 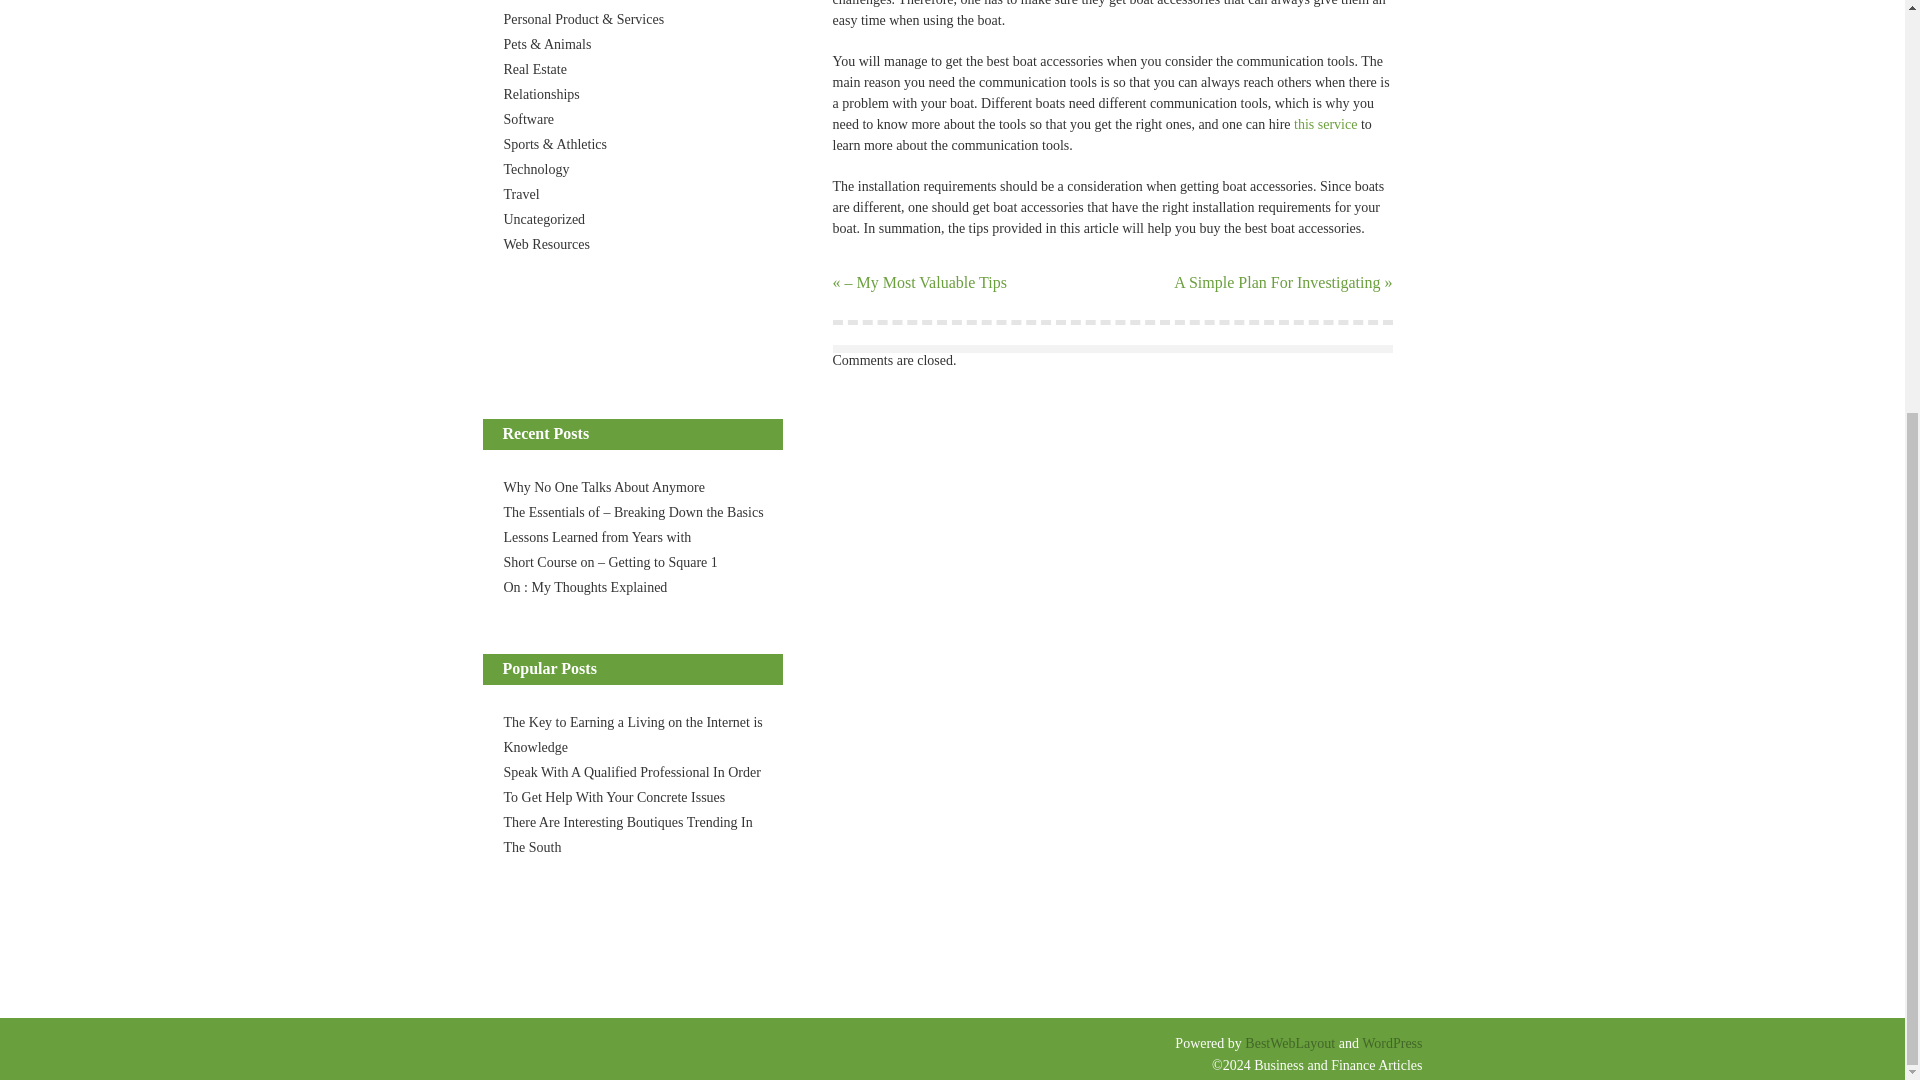 What do you see at coordinates (628, 835) in the screenshot?
I see `There Are Interesting Boutiques Trending In The South` at bounding box center [628, 835].